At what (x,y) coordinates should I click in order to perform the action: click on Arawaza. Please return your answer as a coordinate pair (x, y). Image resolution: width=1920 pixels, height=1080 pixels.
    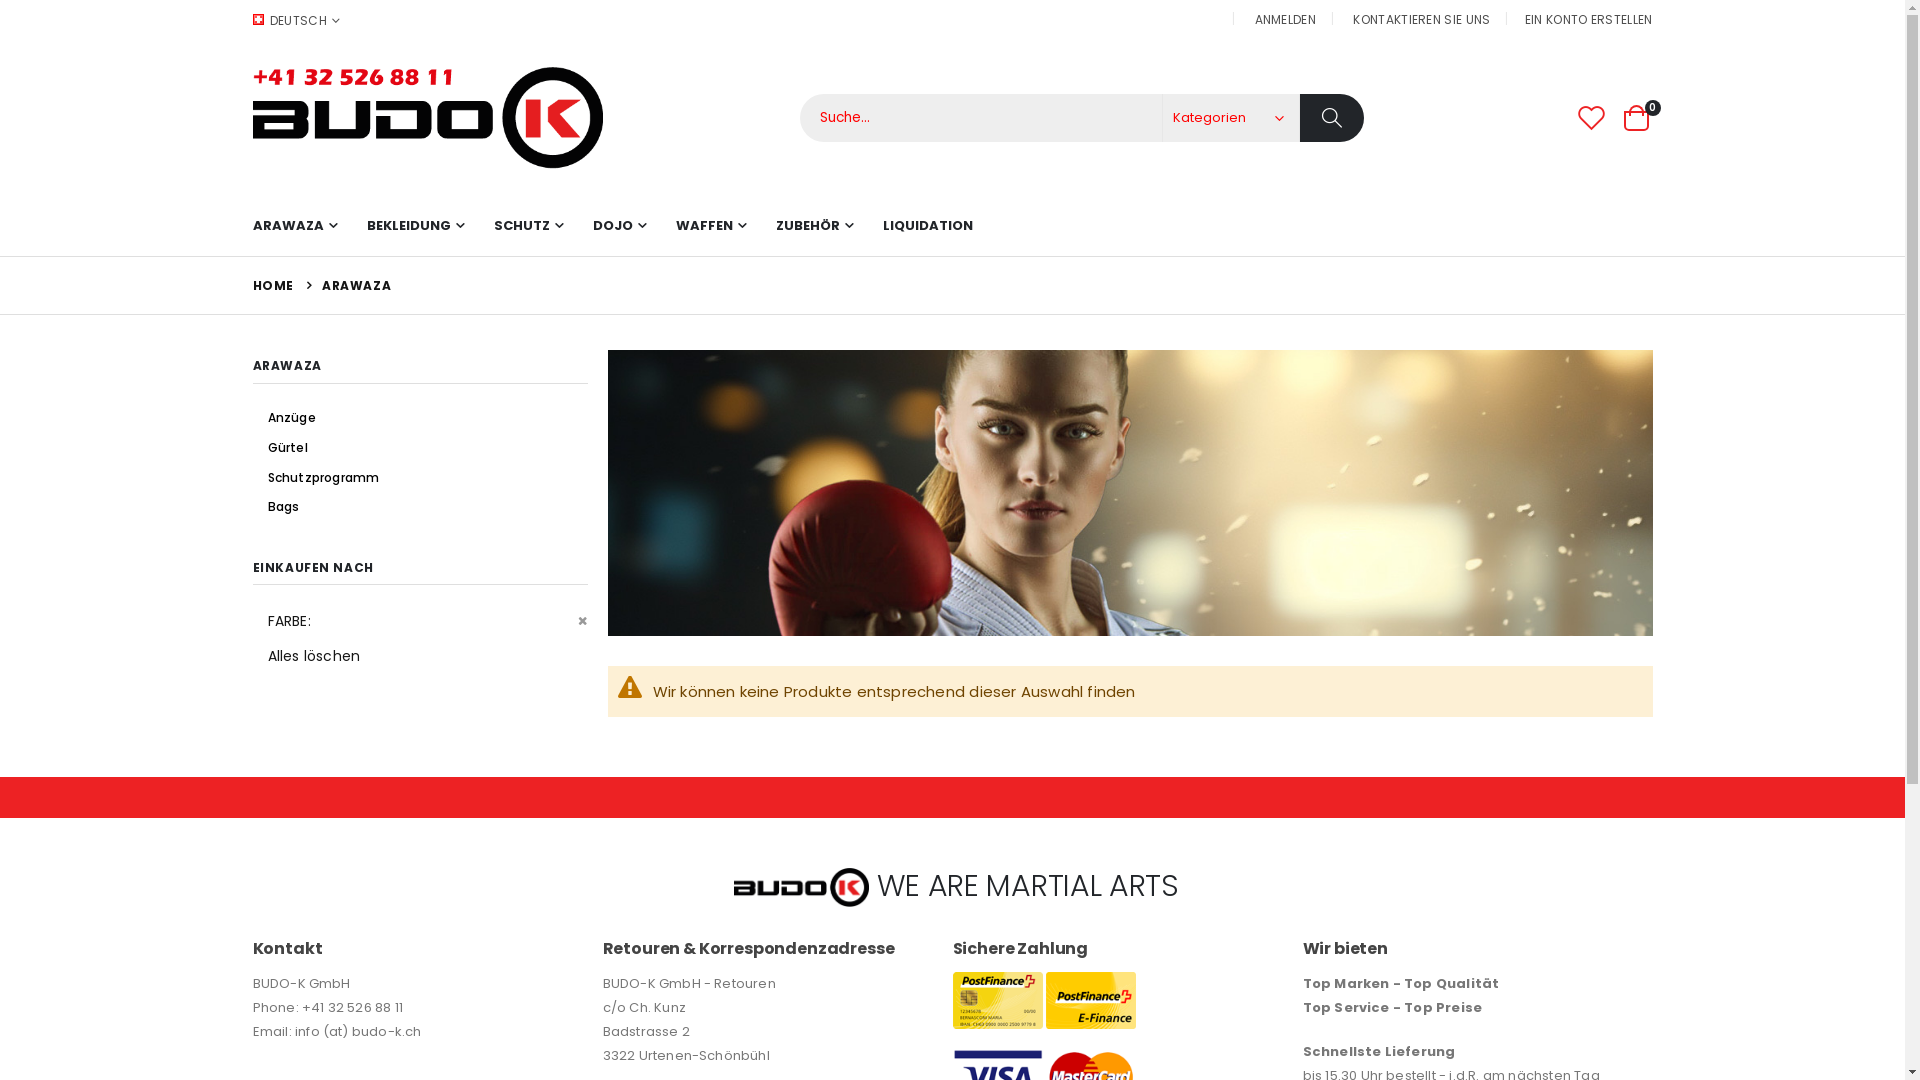
    Looking at the image, I should click on (1130, 493).